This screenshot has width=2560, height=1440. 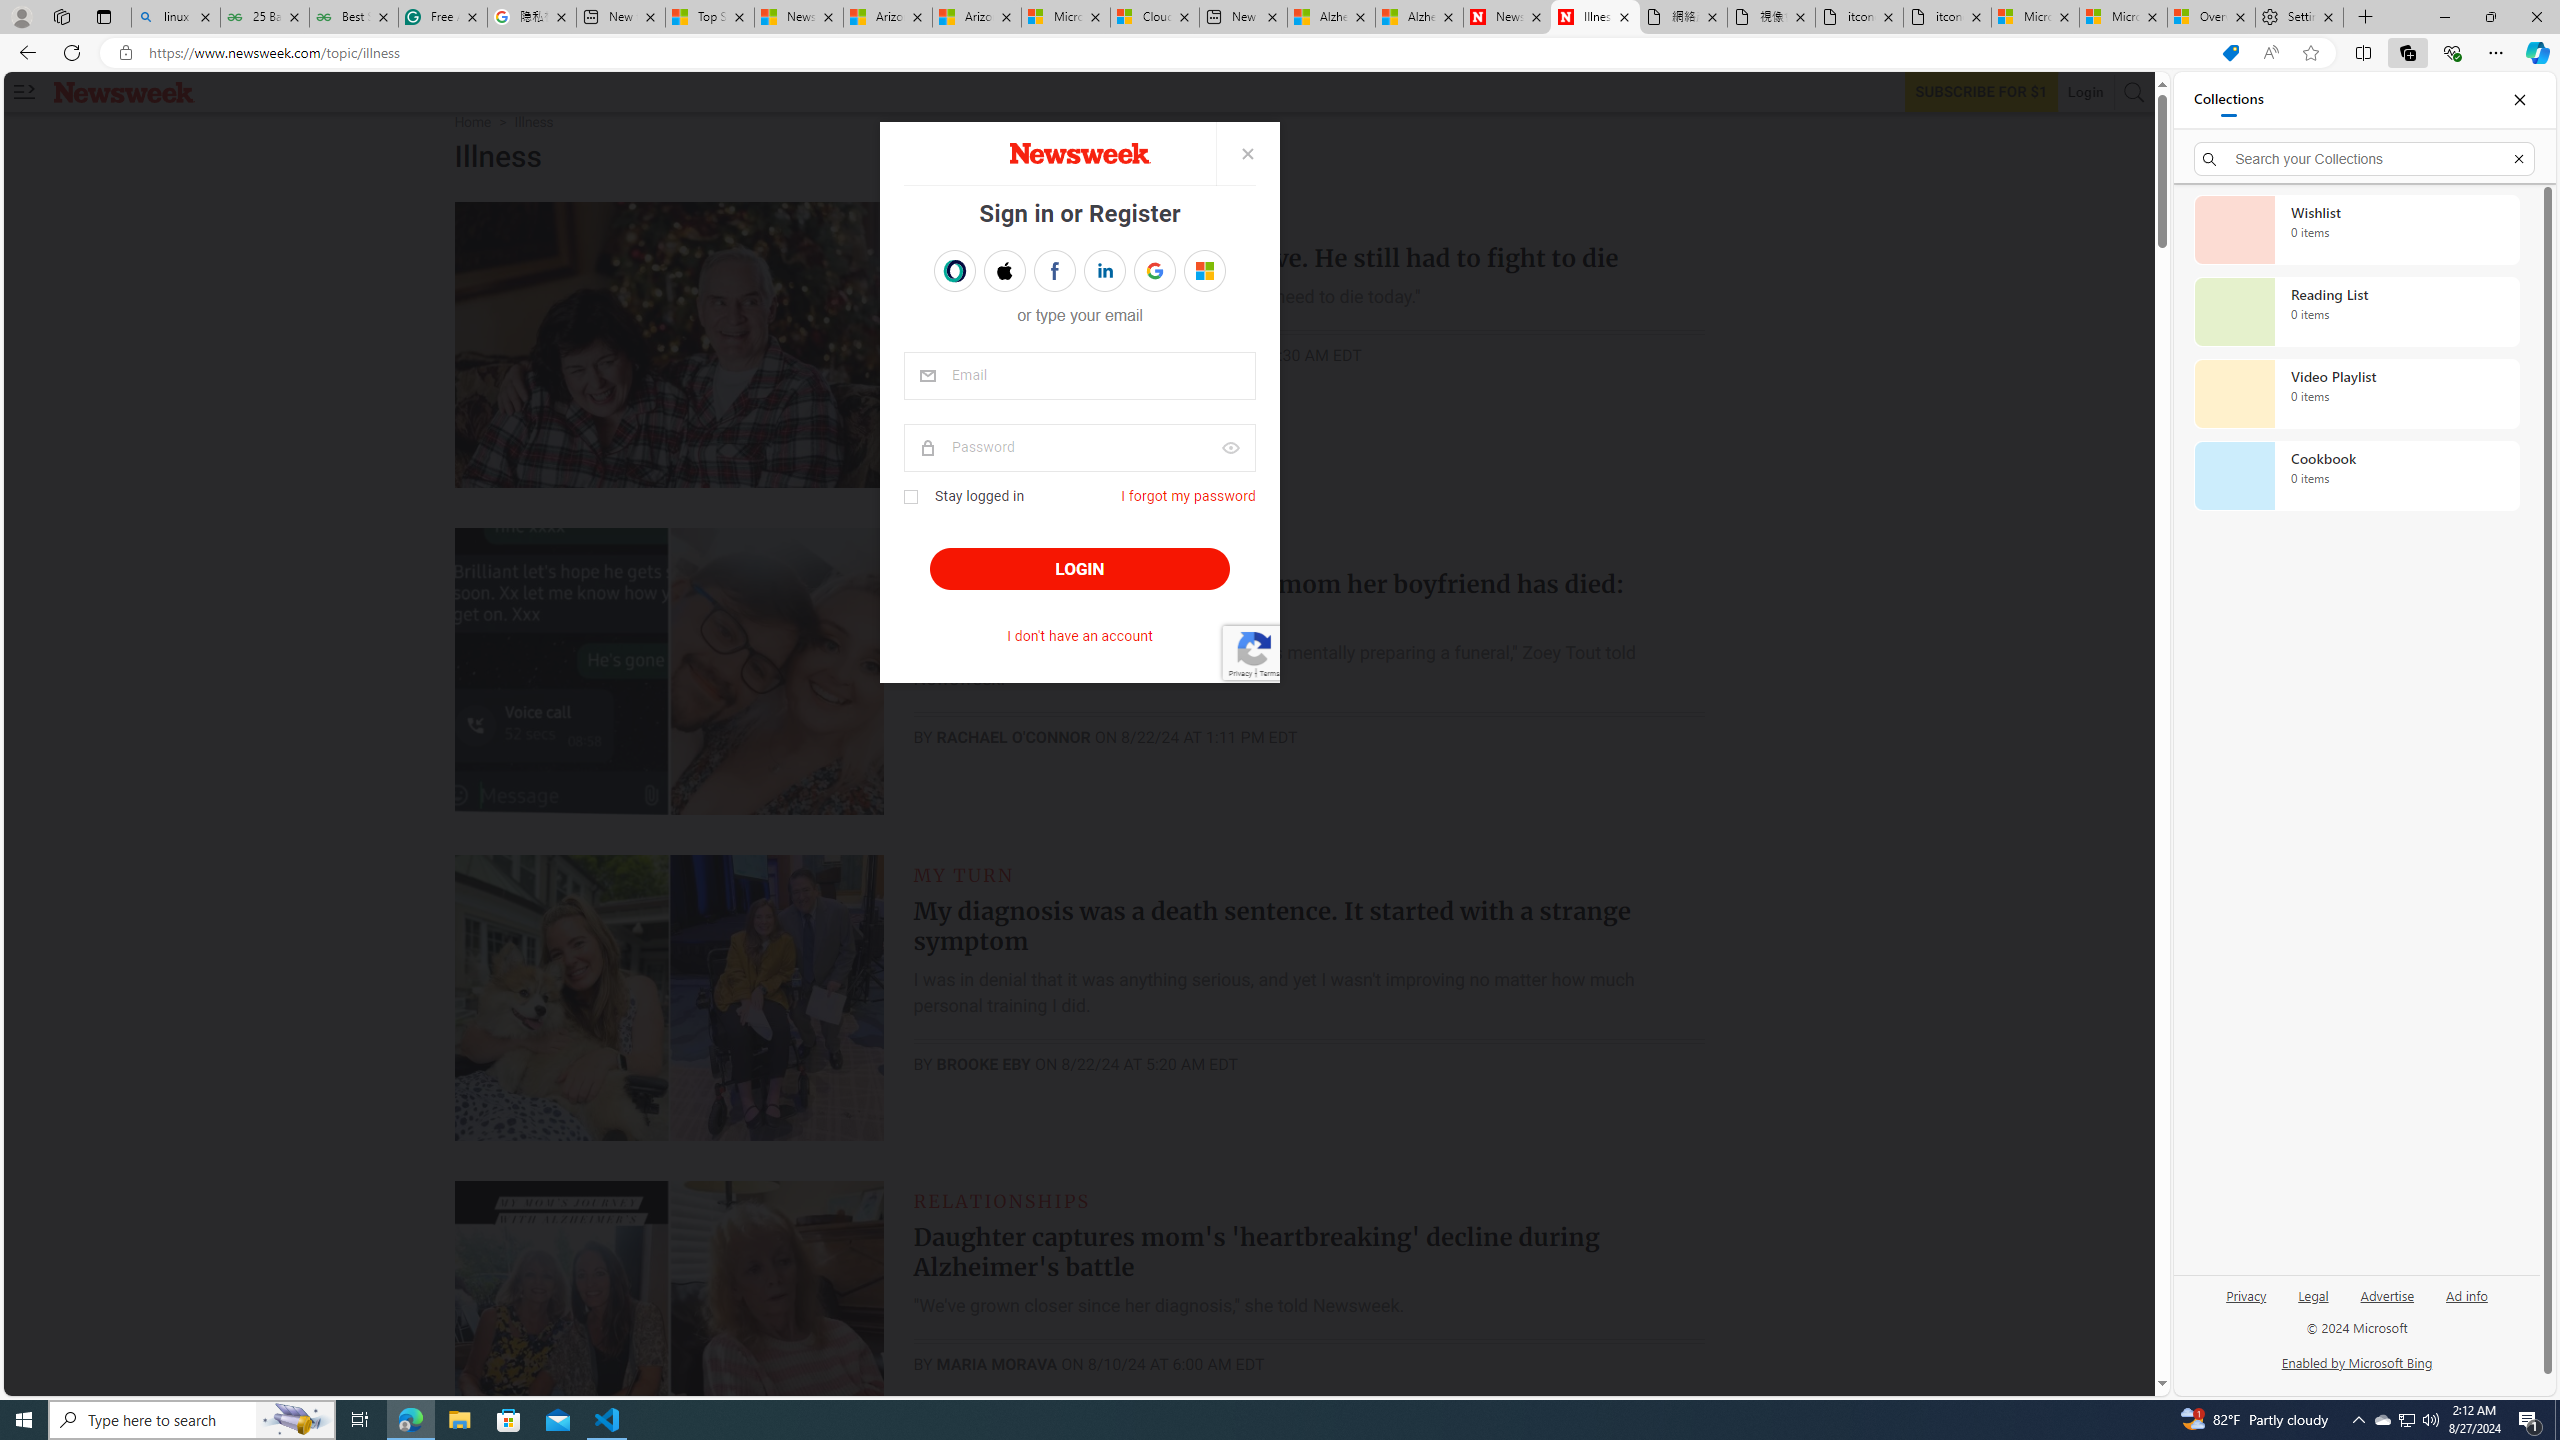 I want to click on Workspaces, so click(x=61, y=16).